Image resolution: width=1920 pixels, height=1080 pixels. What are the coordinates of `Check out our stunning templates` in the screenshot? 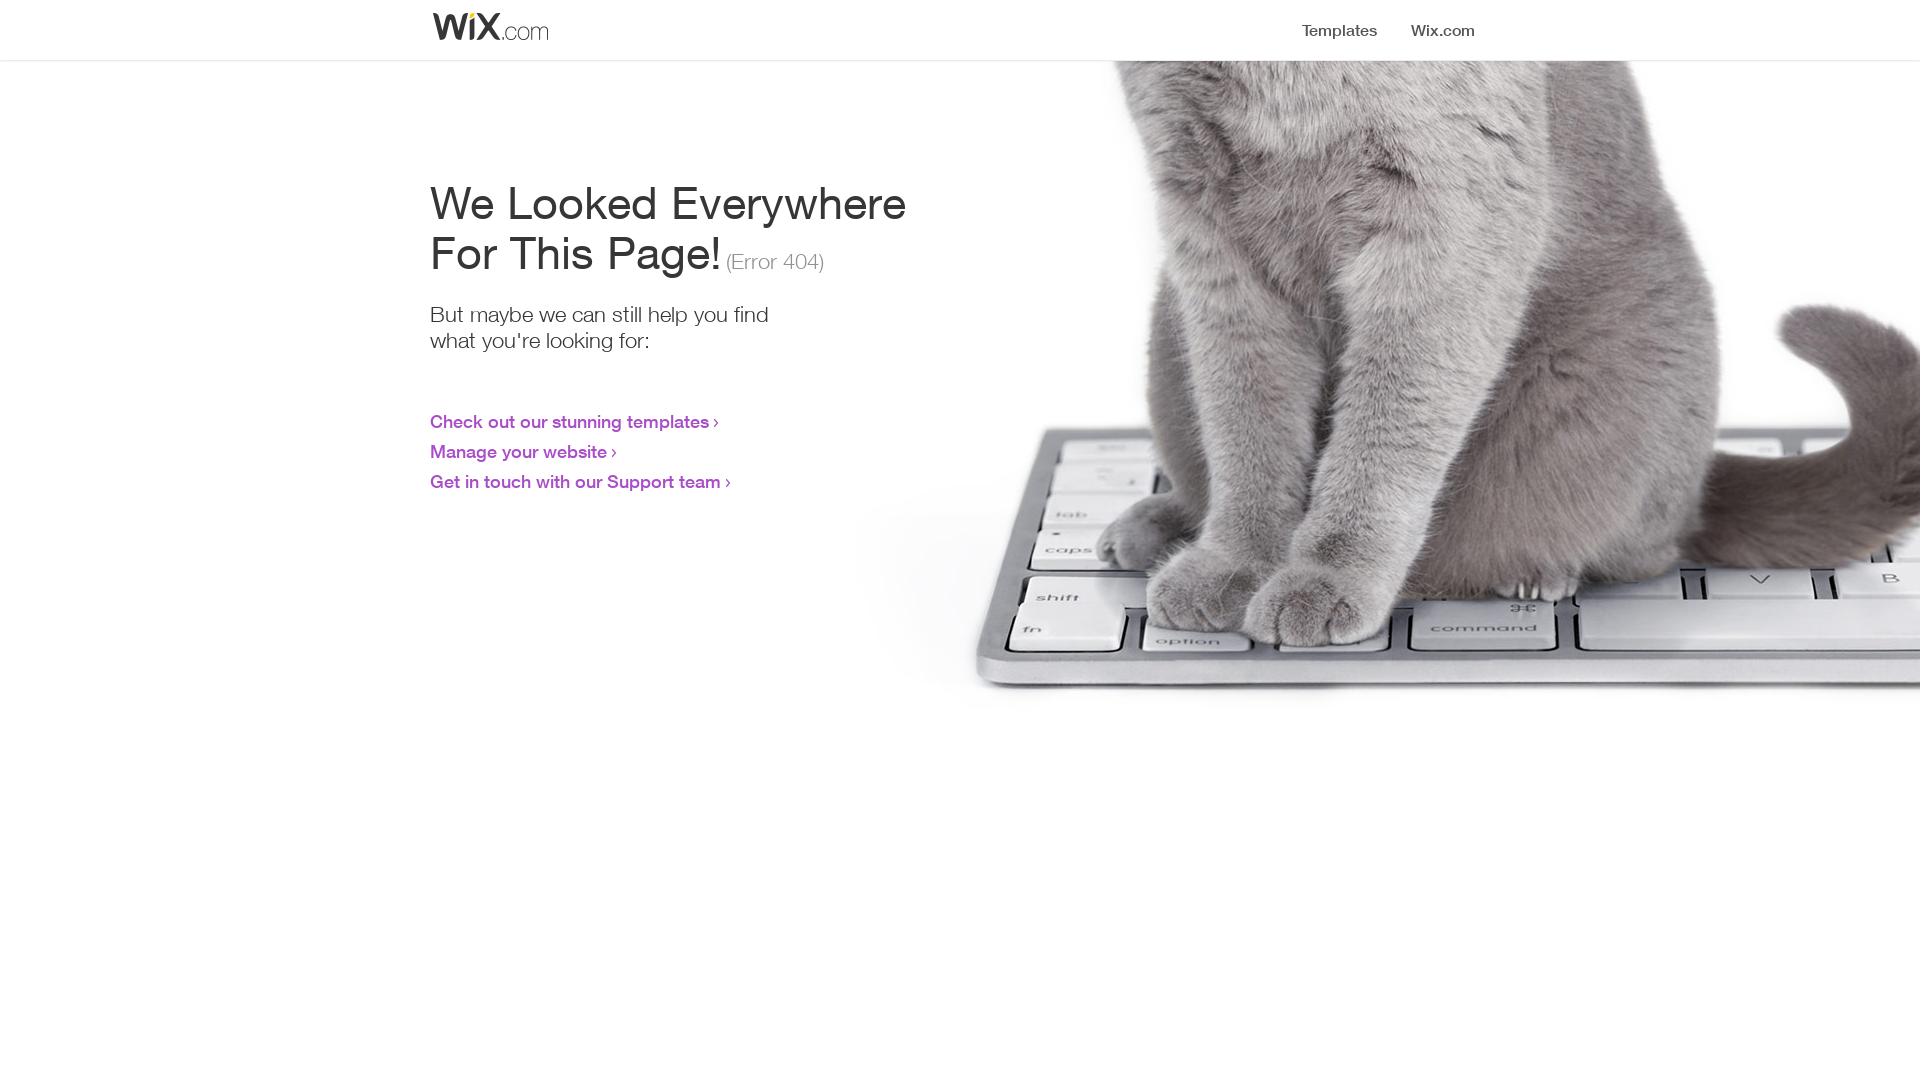 It's located at (570, 421).